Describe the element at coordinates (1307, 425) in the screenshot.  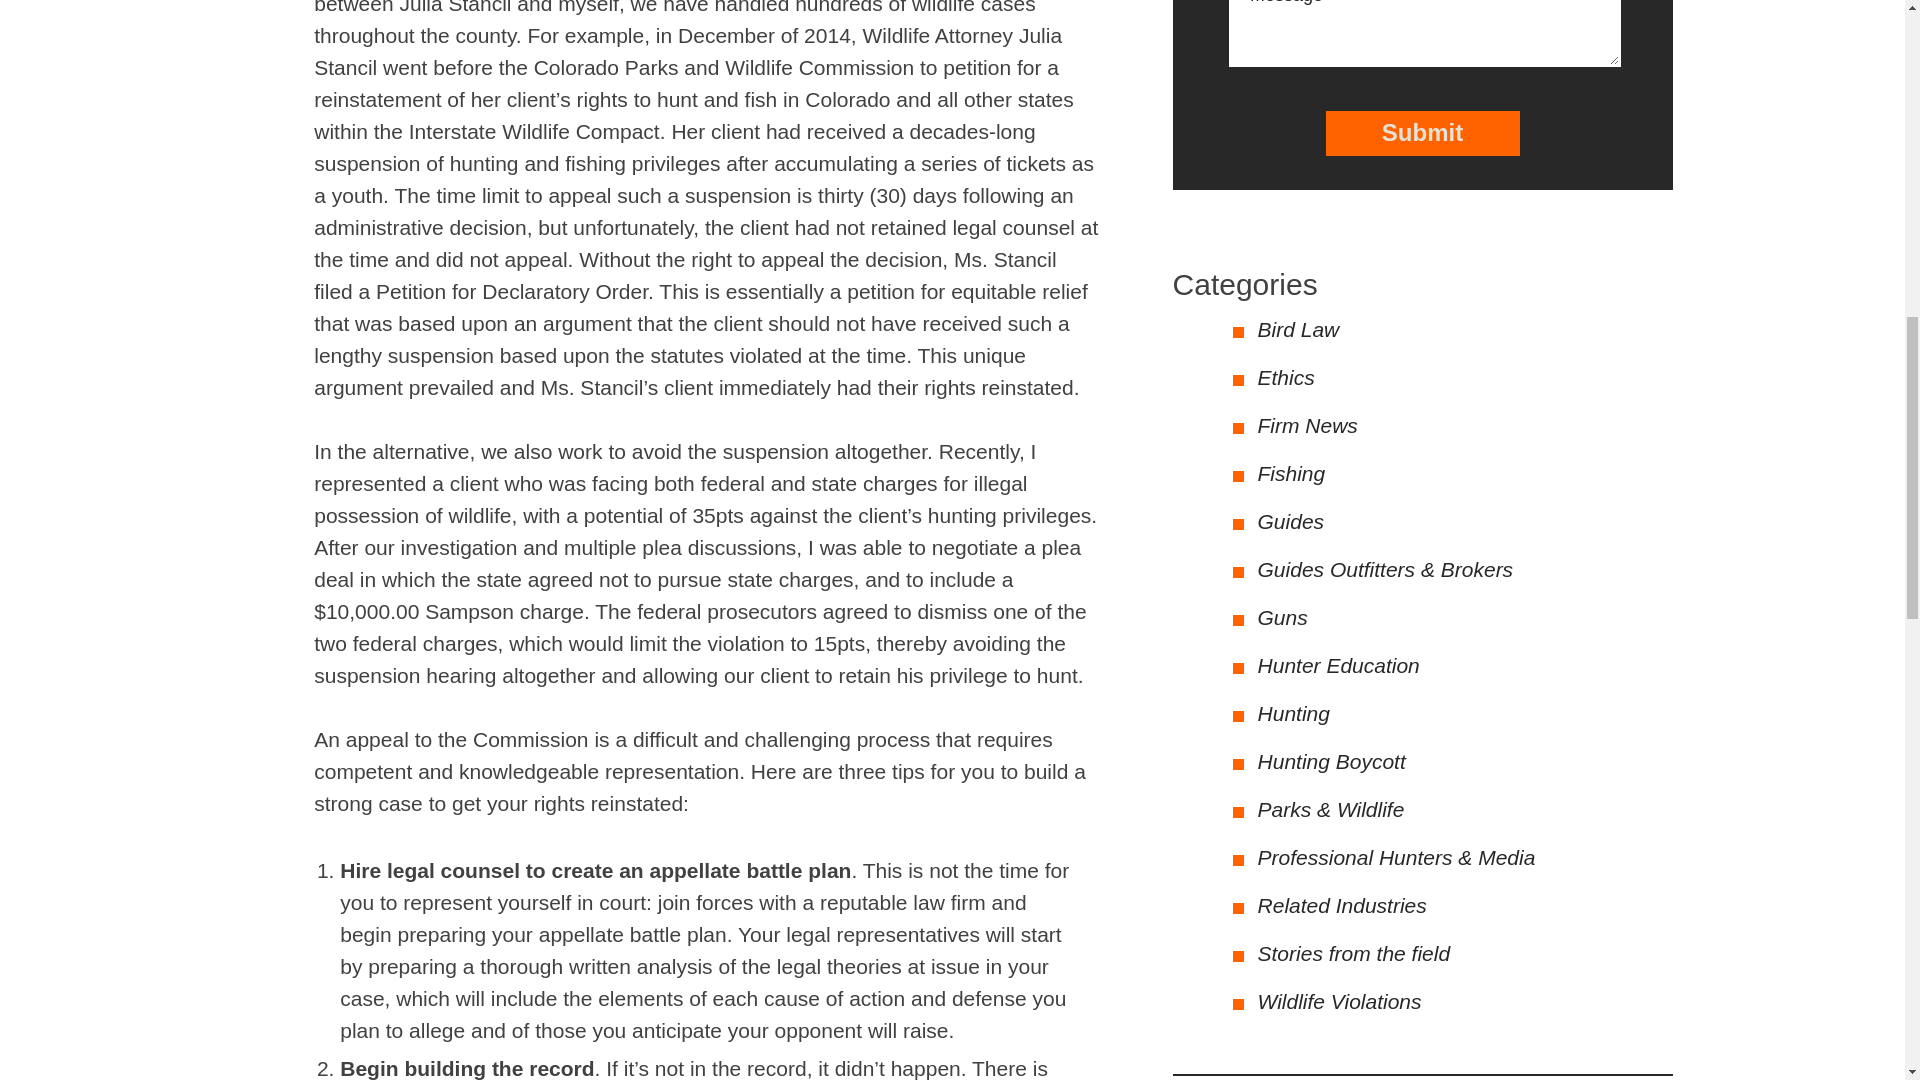
I see `Firm News` at that location.